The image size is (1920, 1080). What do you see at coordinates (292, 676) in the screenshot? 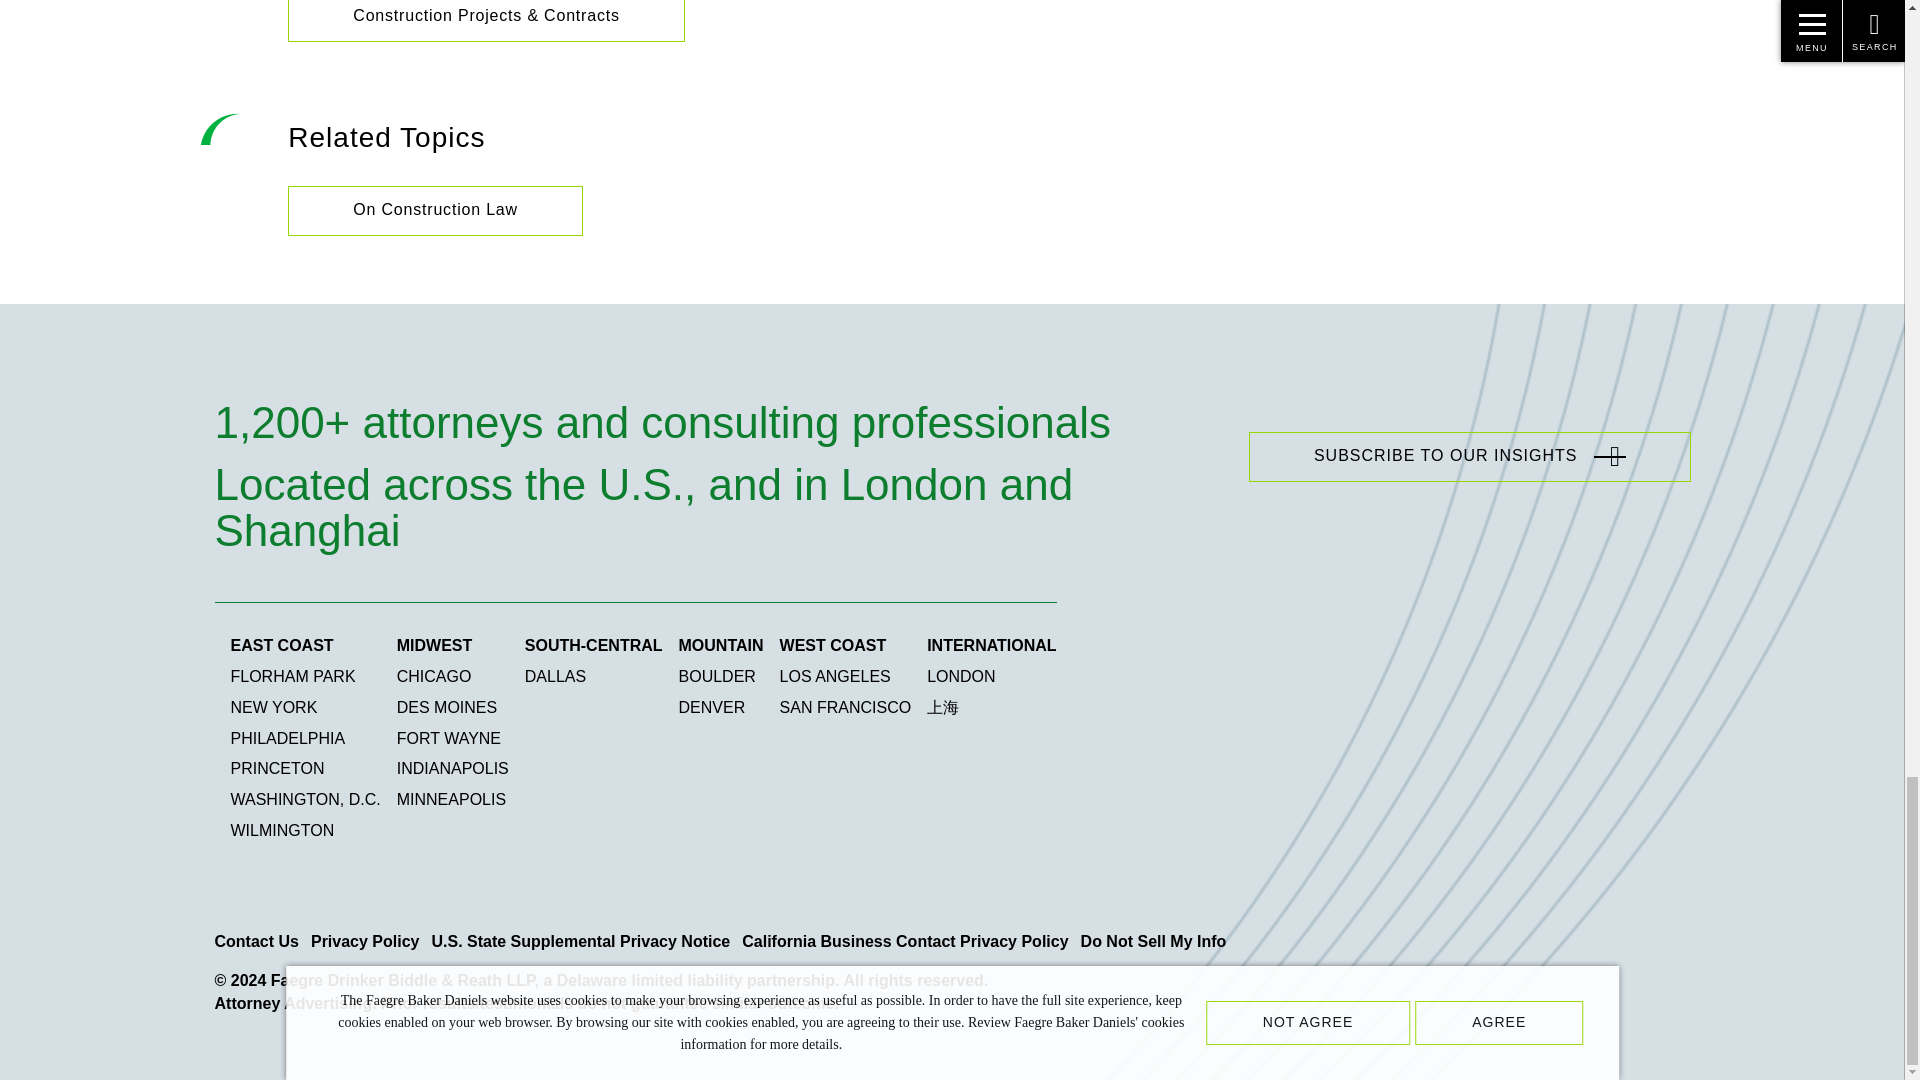
I see `FLORHAM PARK` at bounding box center [292, 676].